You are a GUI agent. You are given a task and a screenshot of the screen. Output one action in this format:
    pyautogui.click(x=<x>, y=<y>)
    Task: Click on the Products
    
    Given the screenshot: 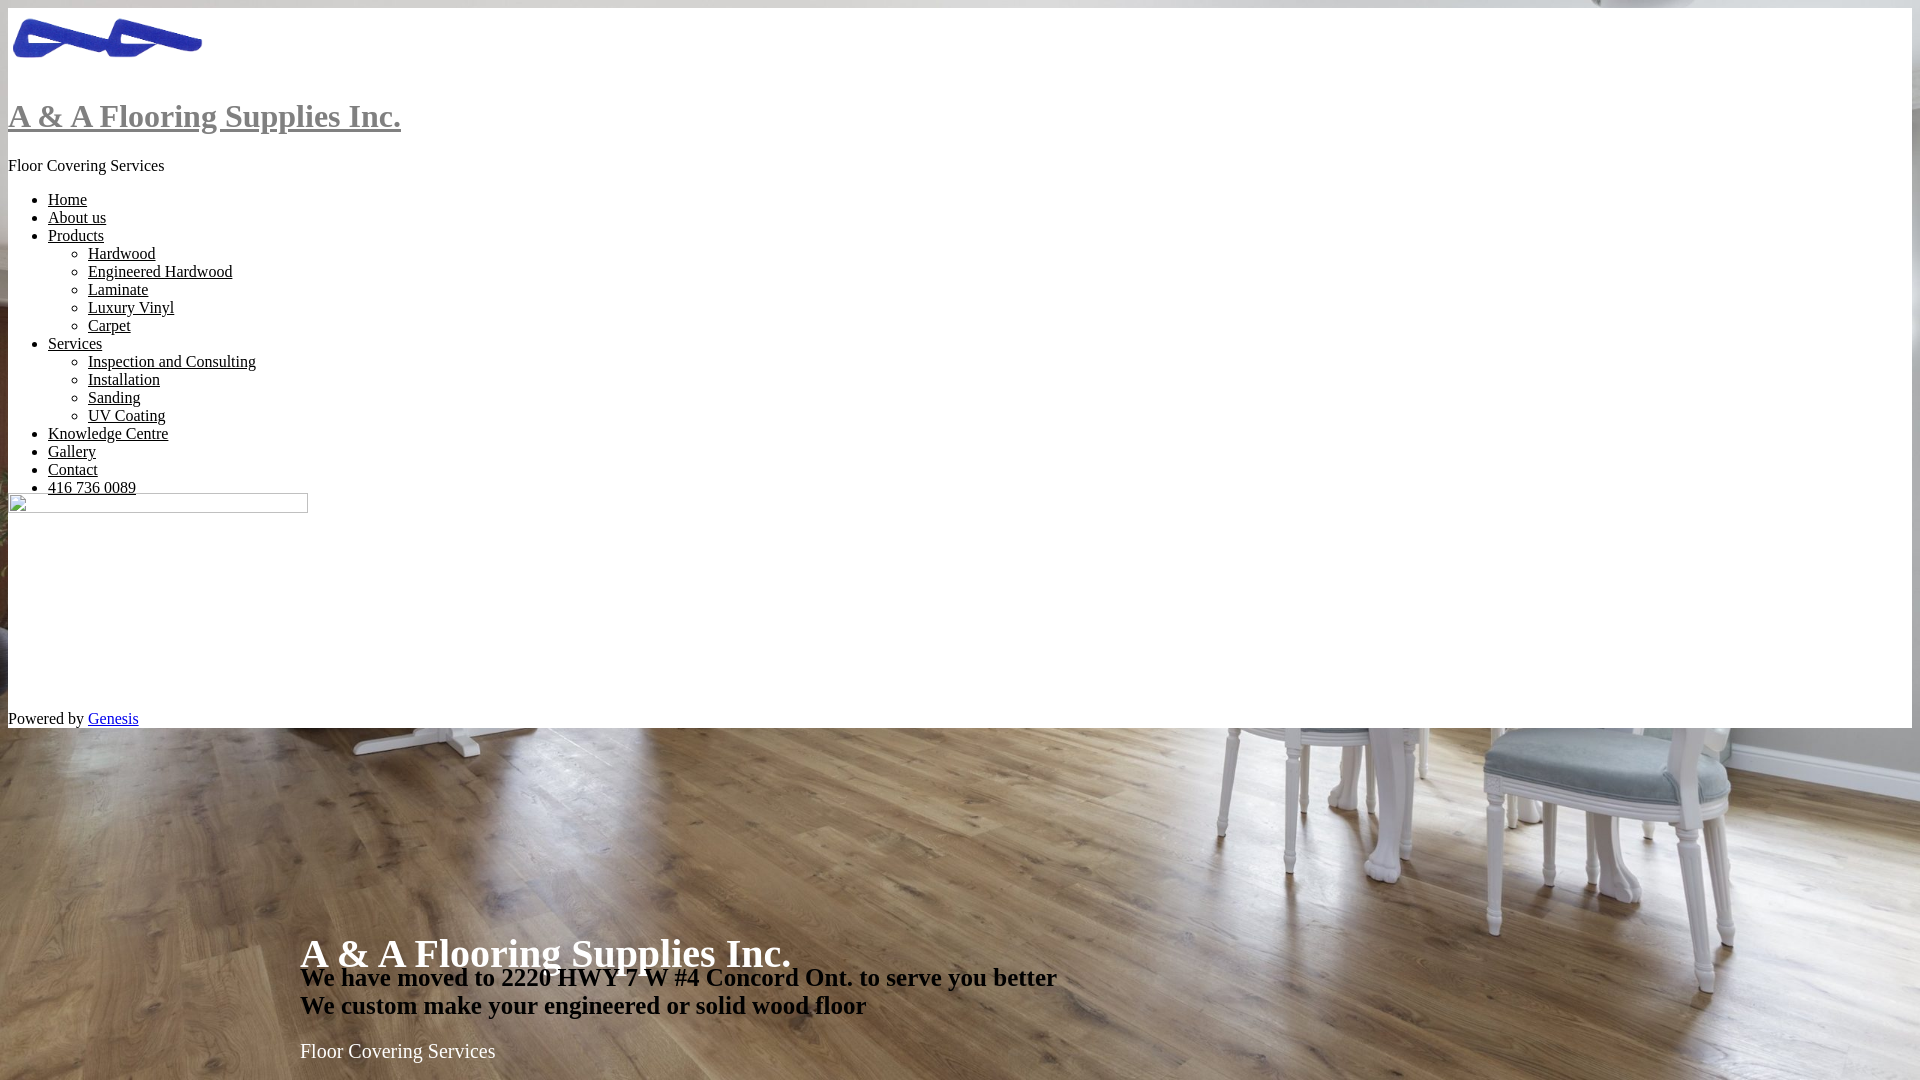 What is the action you would take?
    pyautogui.click(x=76, y=236)
    